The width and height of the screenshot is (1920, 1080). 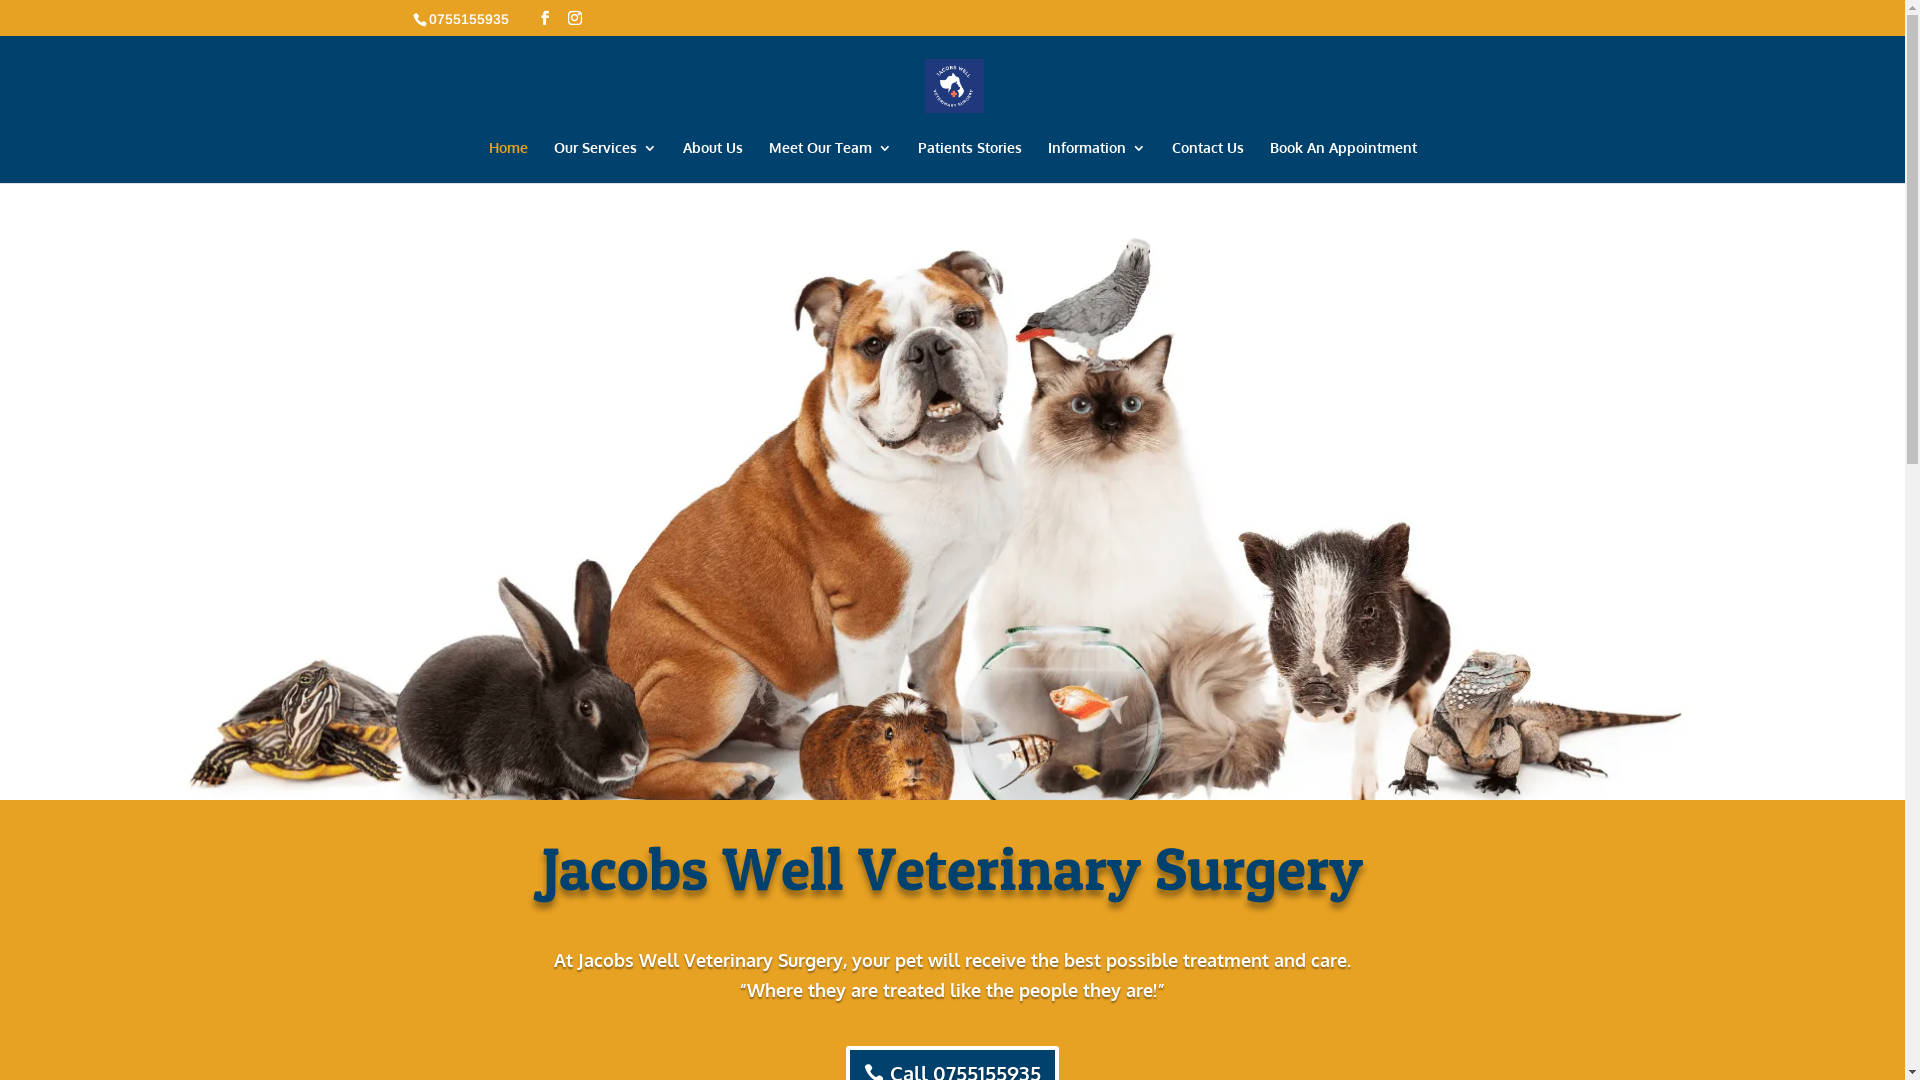 I want to click on Contact Us, so click(x=1208, y=162).